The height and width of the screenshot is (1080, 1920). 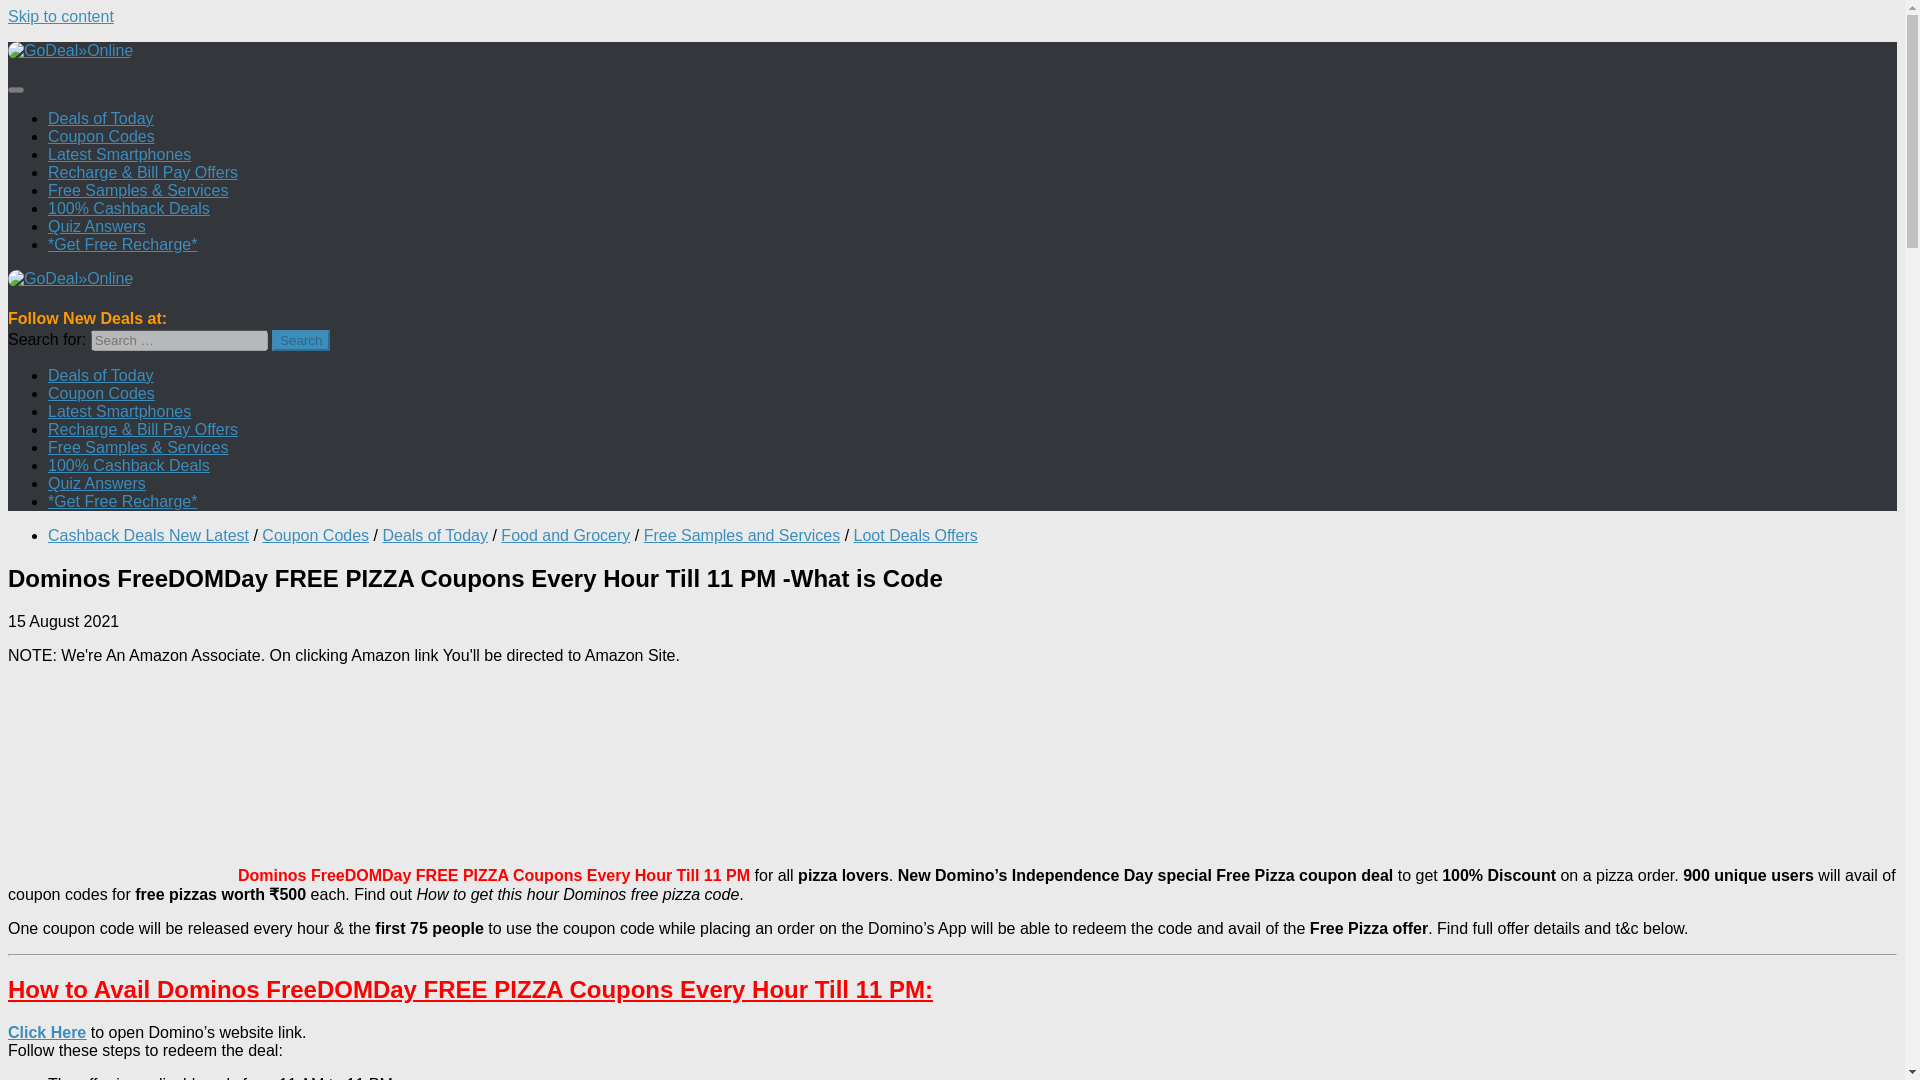 I want to click on Loot Deals Offers, so click(x=916, y=536).